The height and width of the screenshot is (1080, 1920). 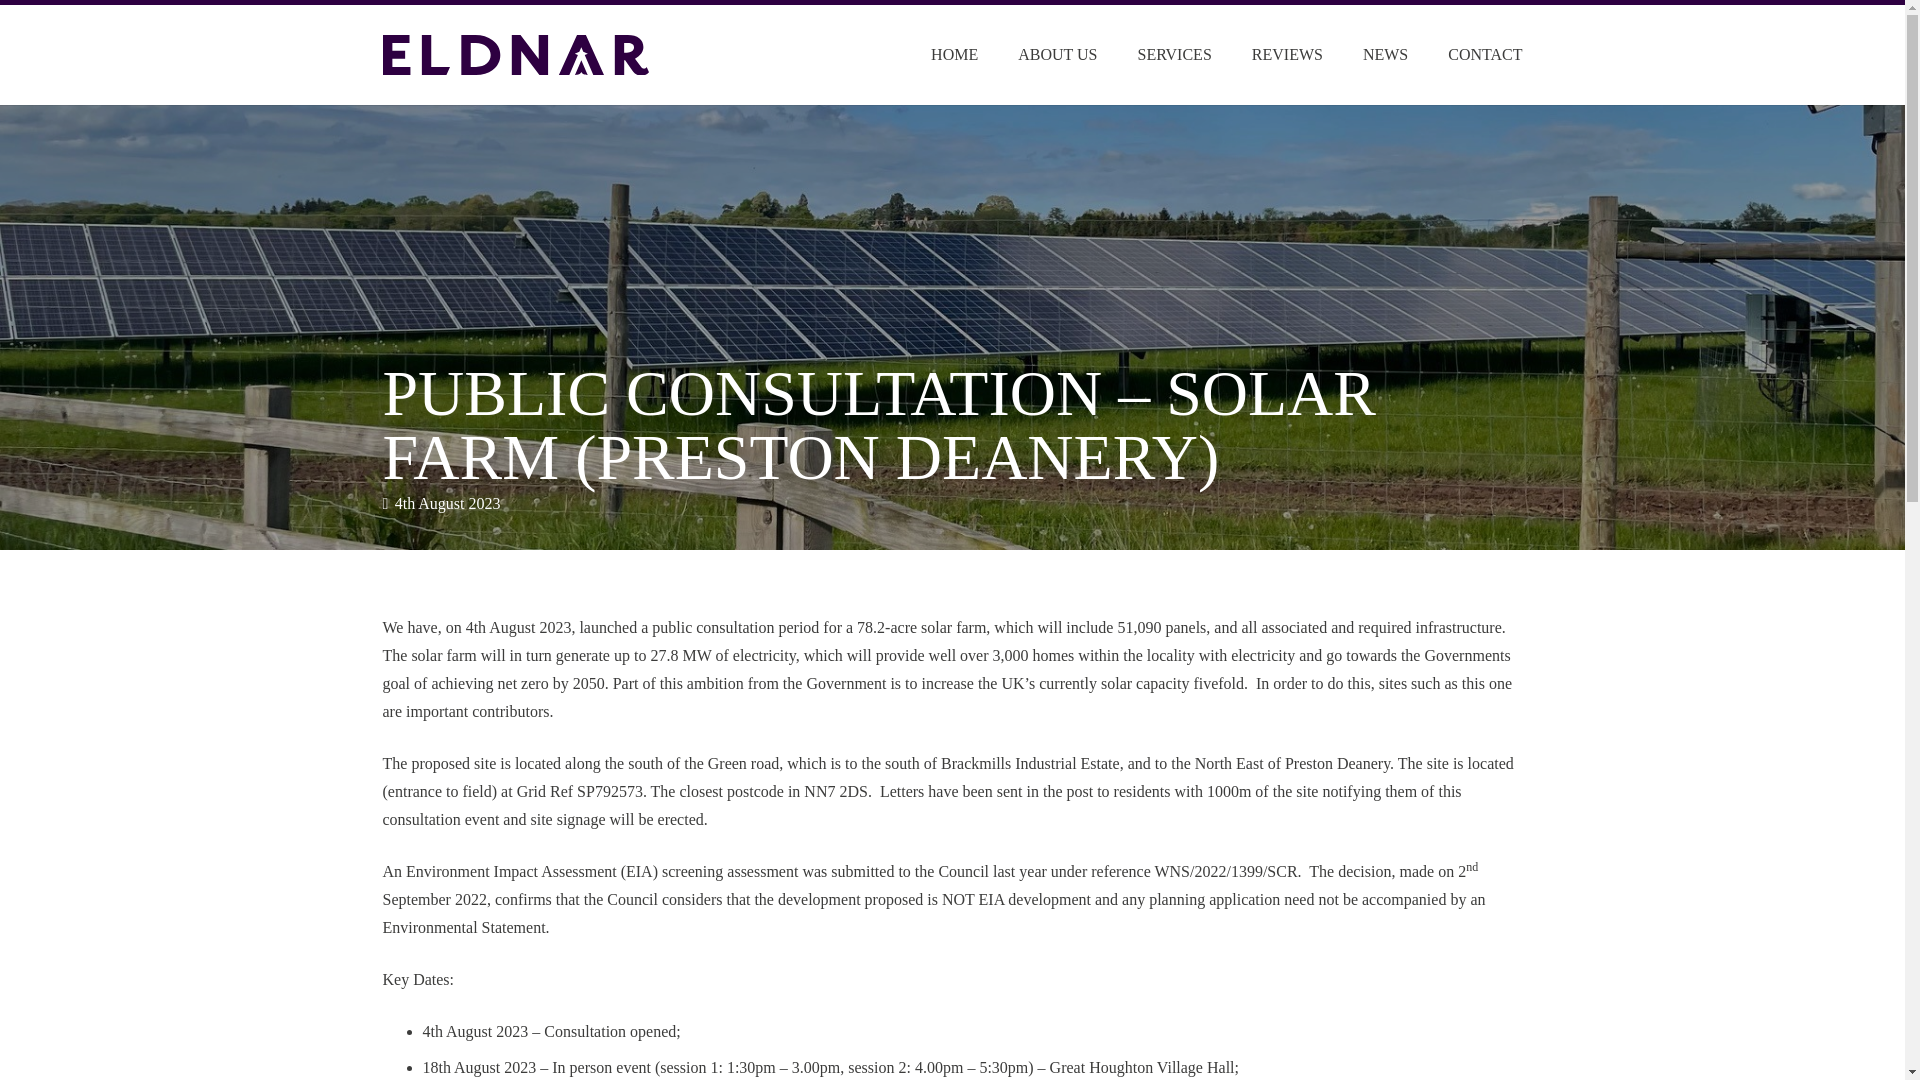 I want to click on REVIEWS, so click(x=1287, y=54).